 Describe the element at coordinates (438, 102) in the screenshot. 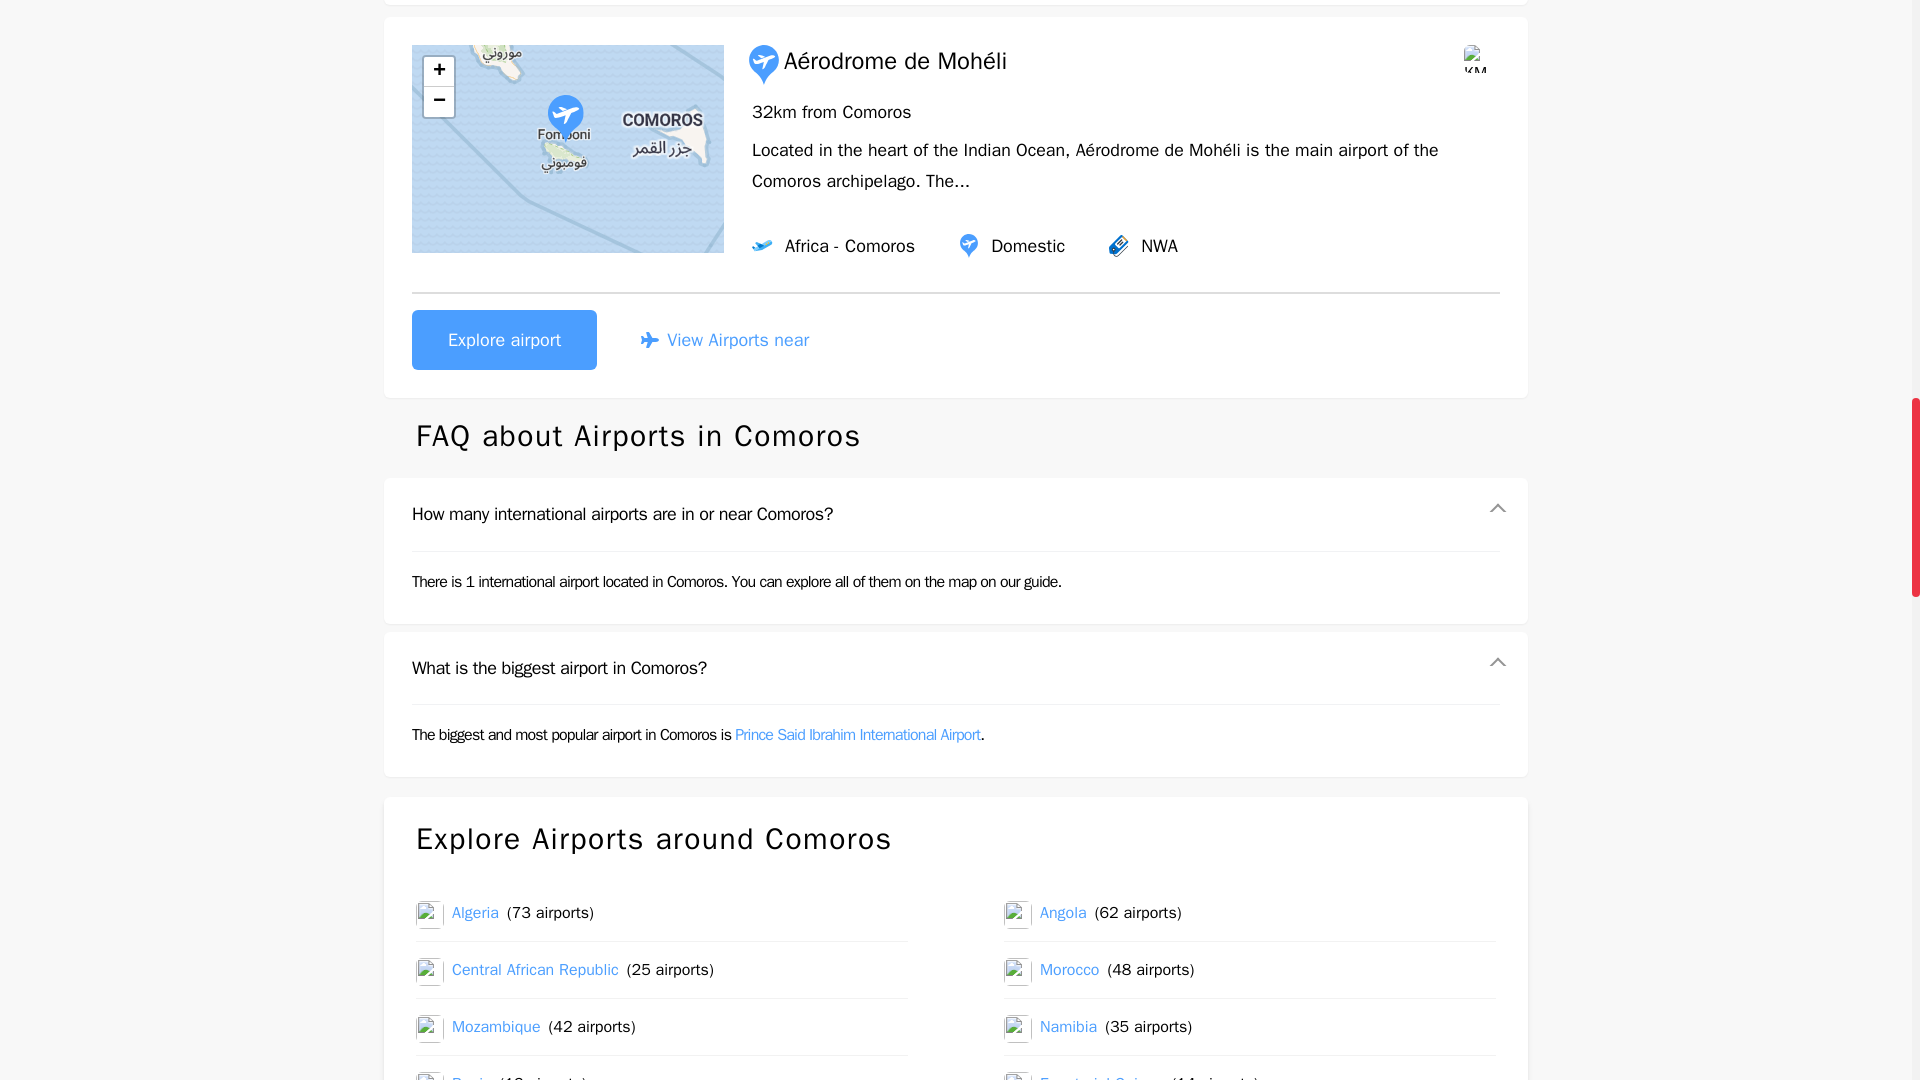

I see `Zoom out` at that location.